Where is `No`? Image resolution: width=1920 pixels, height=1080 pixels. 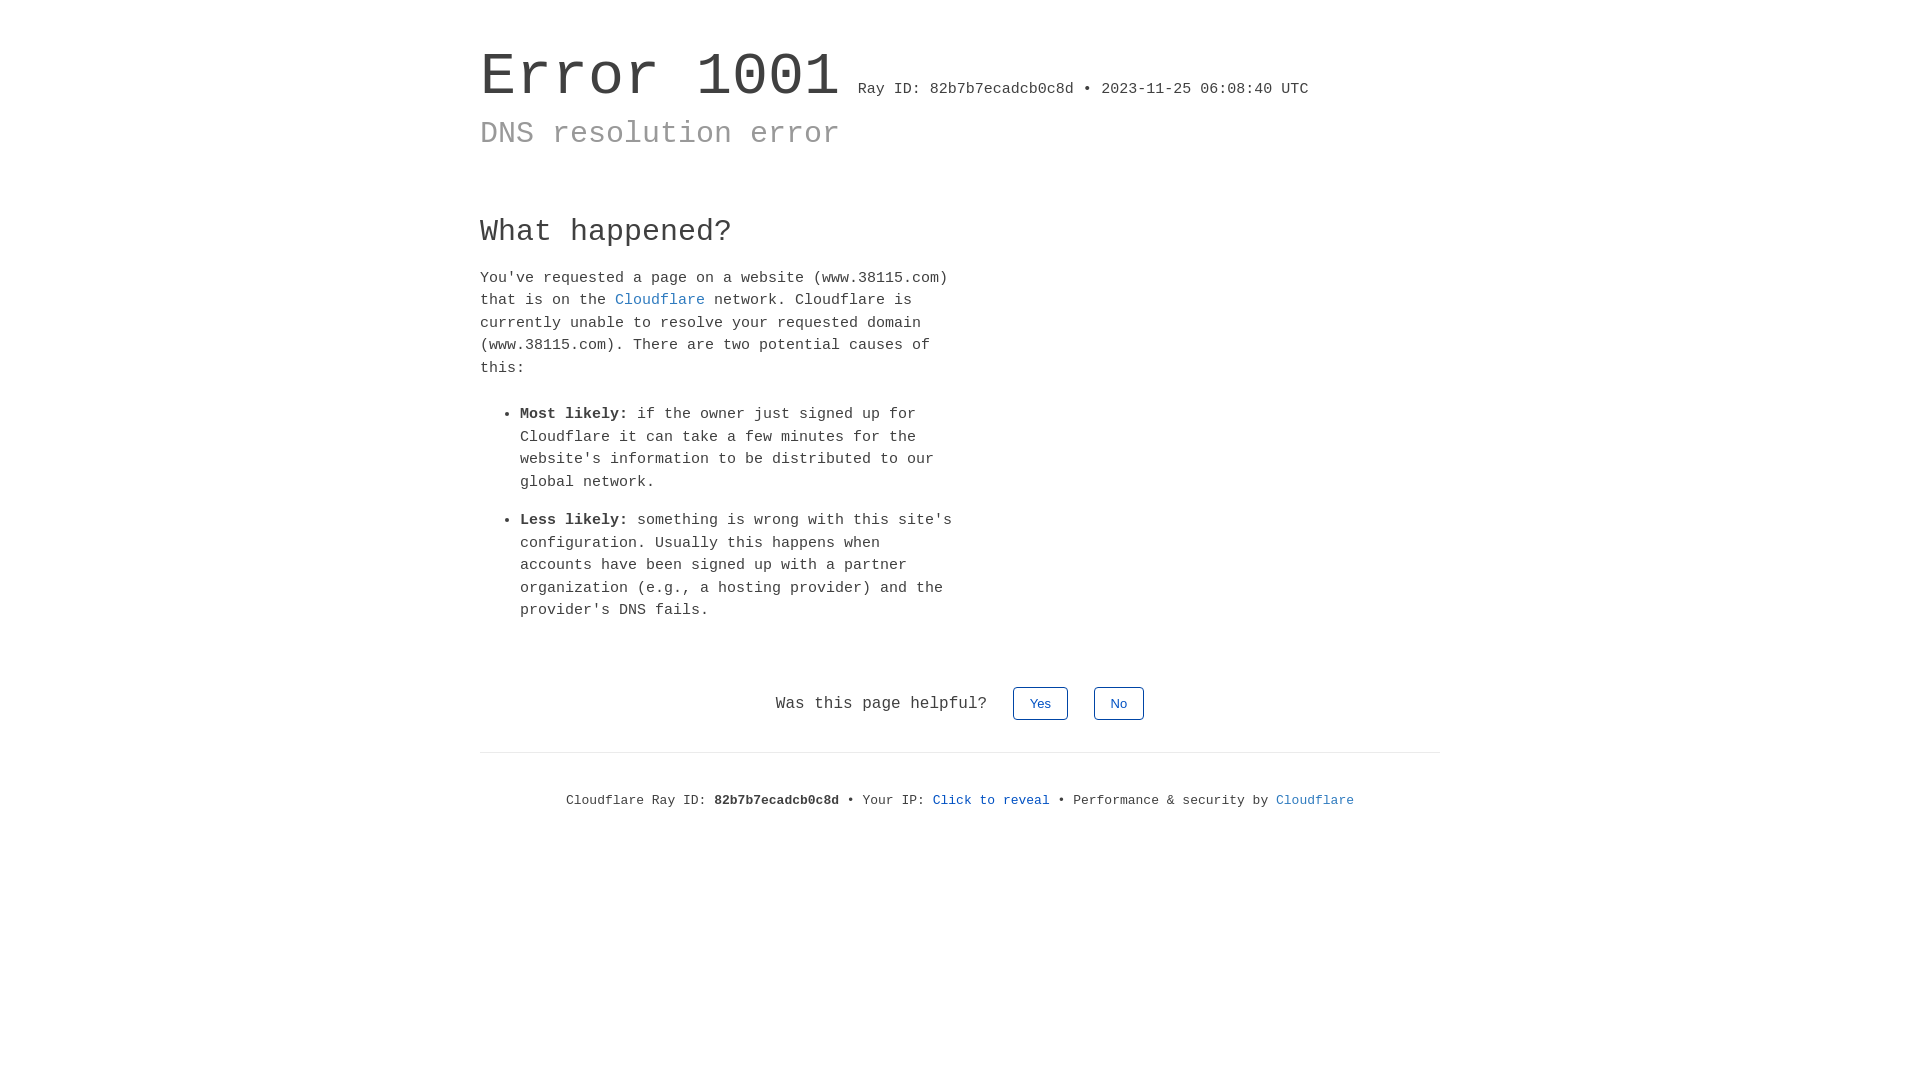
No is located at coordinates (1120, 702).